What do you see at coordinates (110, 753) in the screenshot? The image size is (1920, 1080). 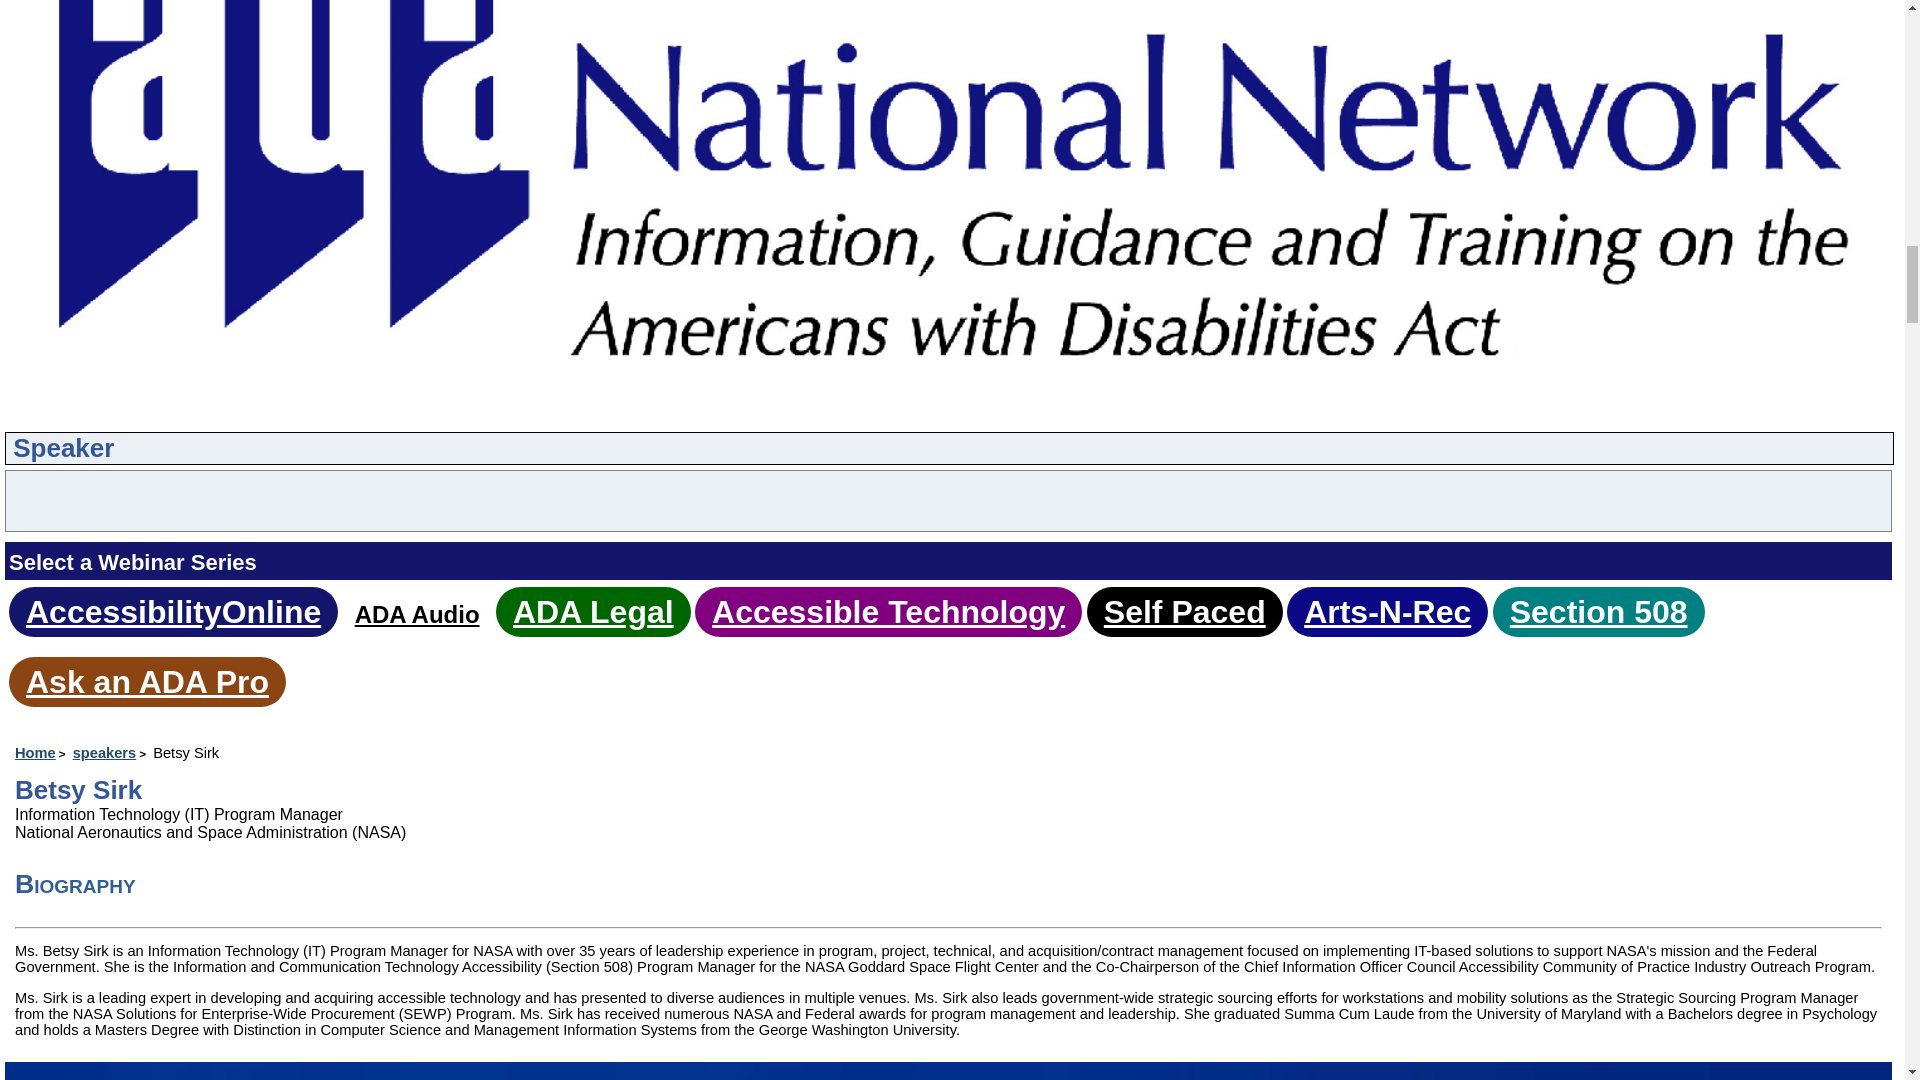 I see `speakers` at bounding box center [110, 753].